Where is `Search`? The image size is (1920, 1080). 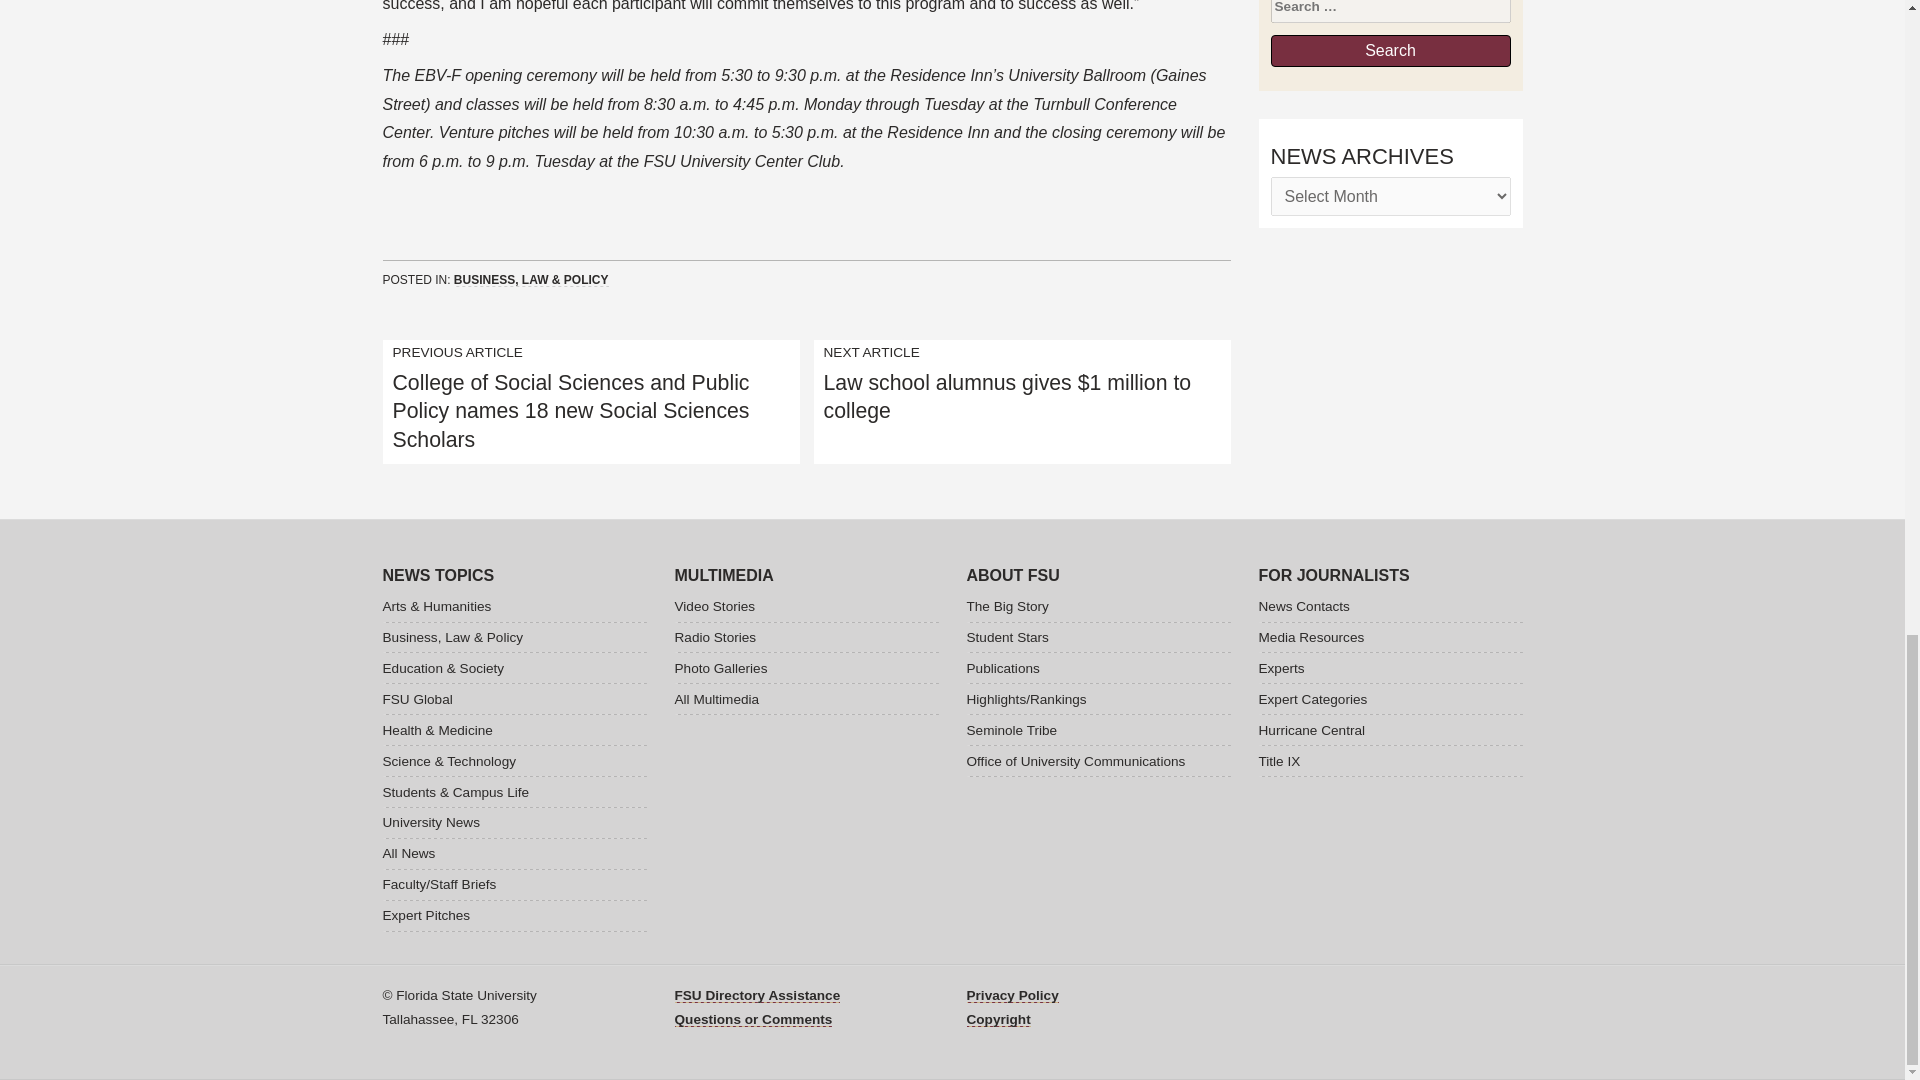
Search is located at coordinates (1389, 49).